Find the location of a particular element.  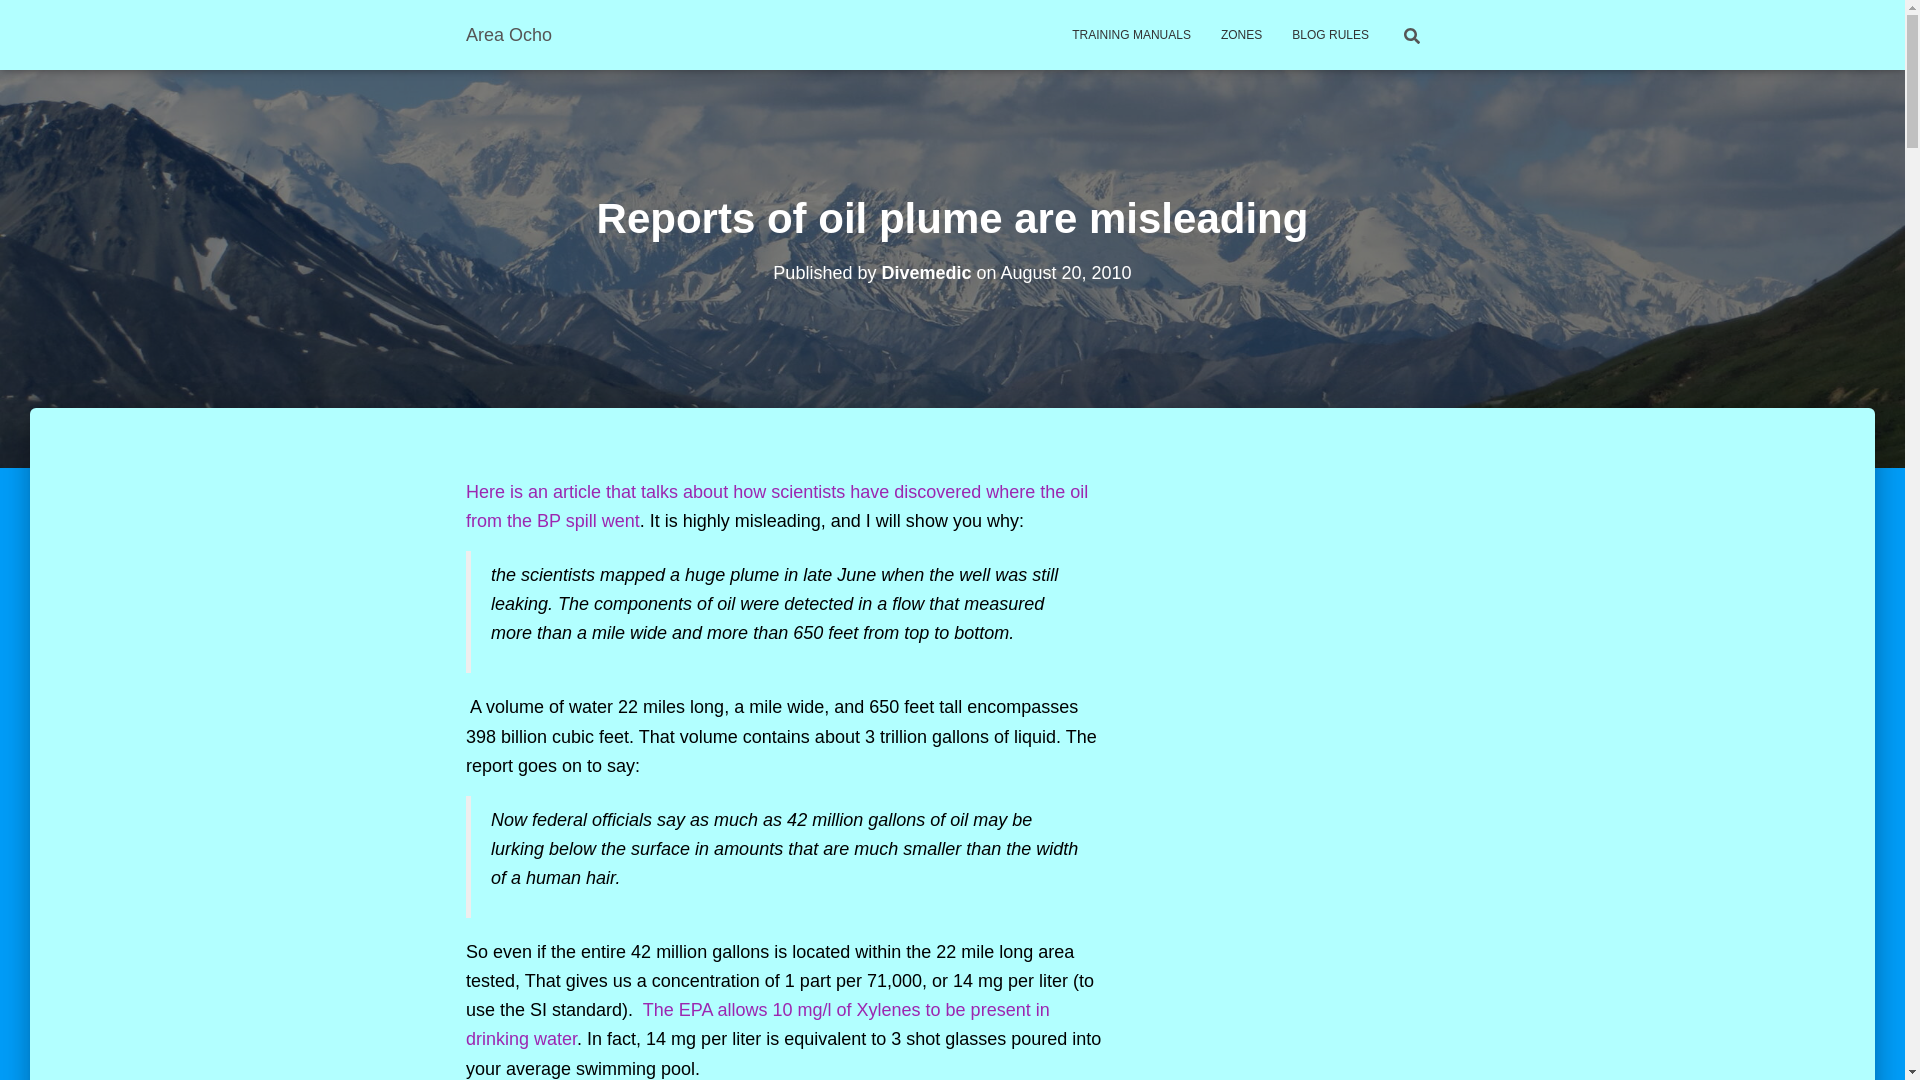

BLOG RULES is located at coordinates (1330, 34).